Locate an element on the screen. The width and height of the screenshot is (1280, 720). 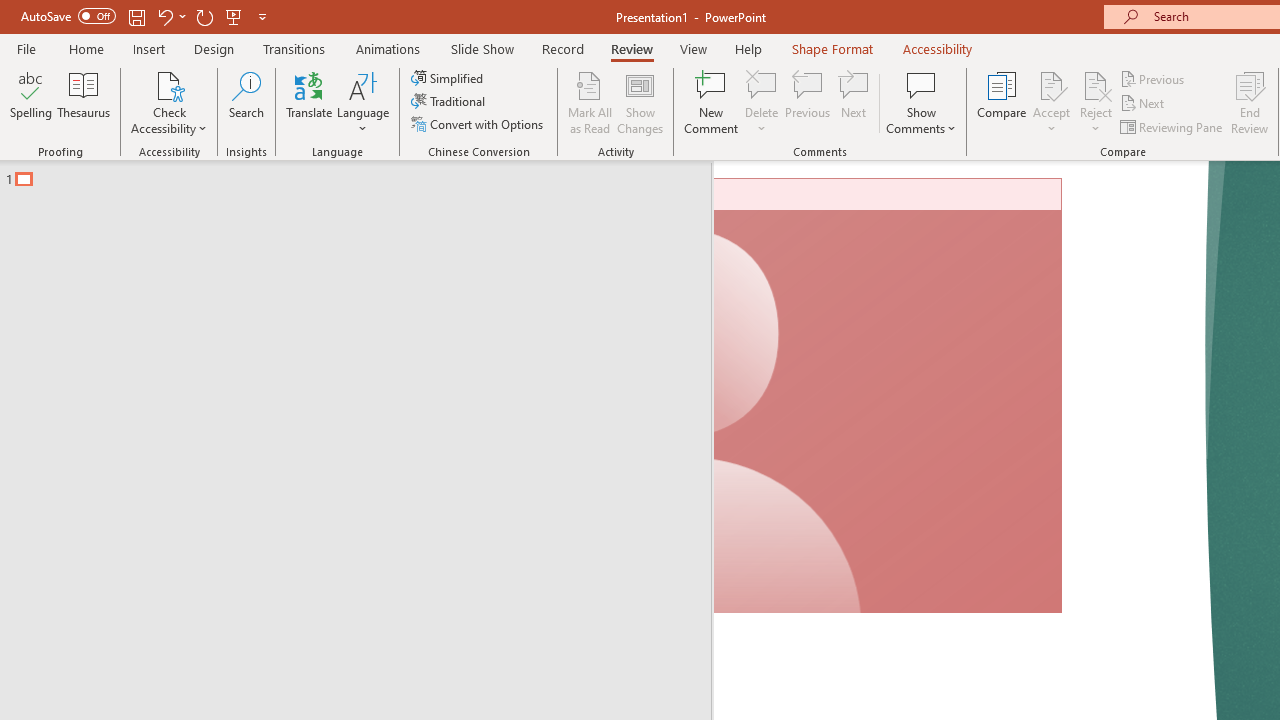
File Tab is located at coordinates (26, 48).